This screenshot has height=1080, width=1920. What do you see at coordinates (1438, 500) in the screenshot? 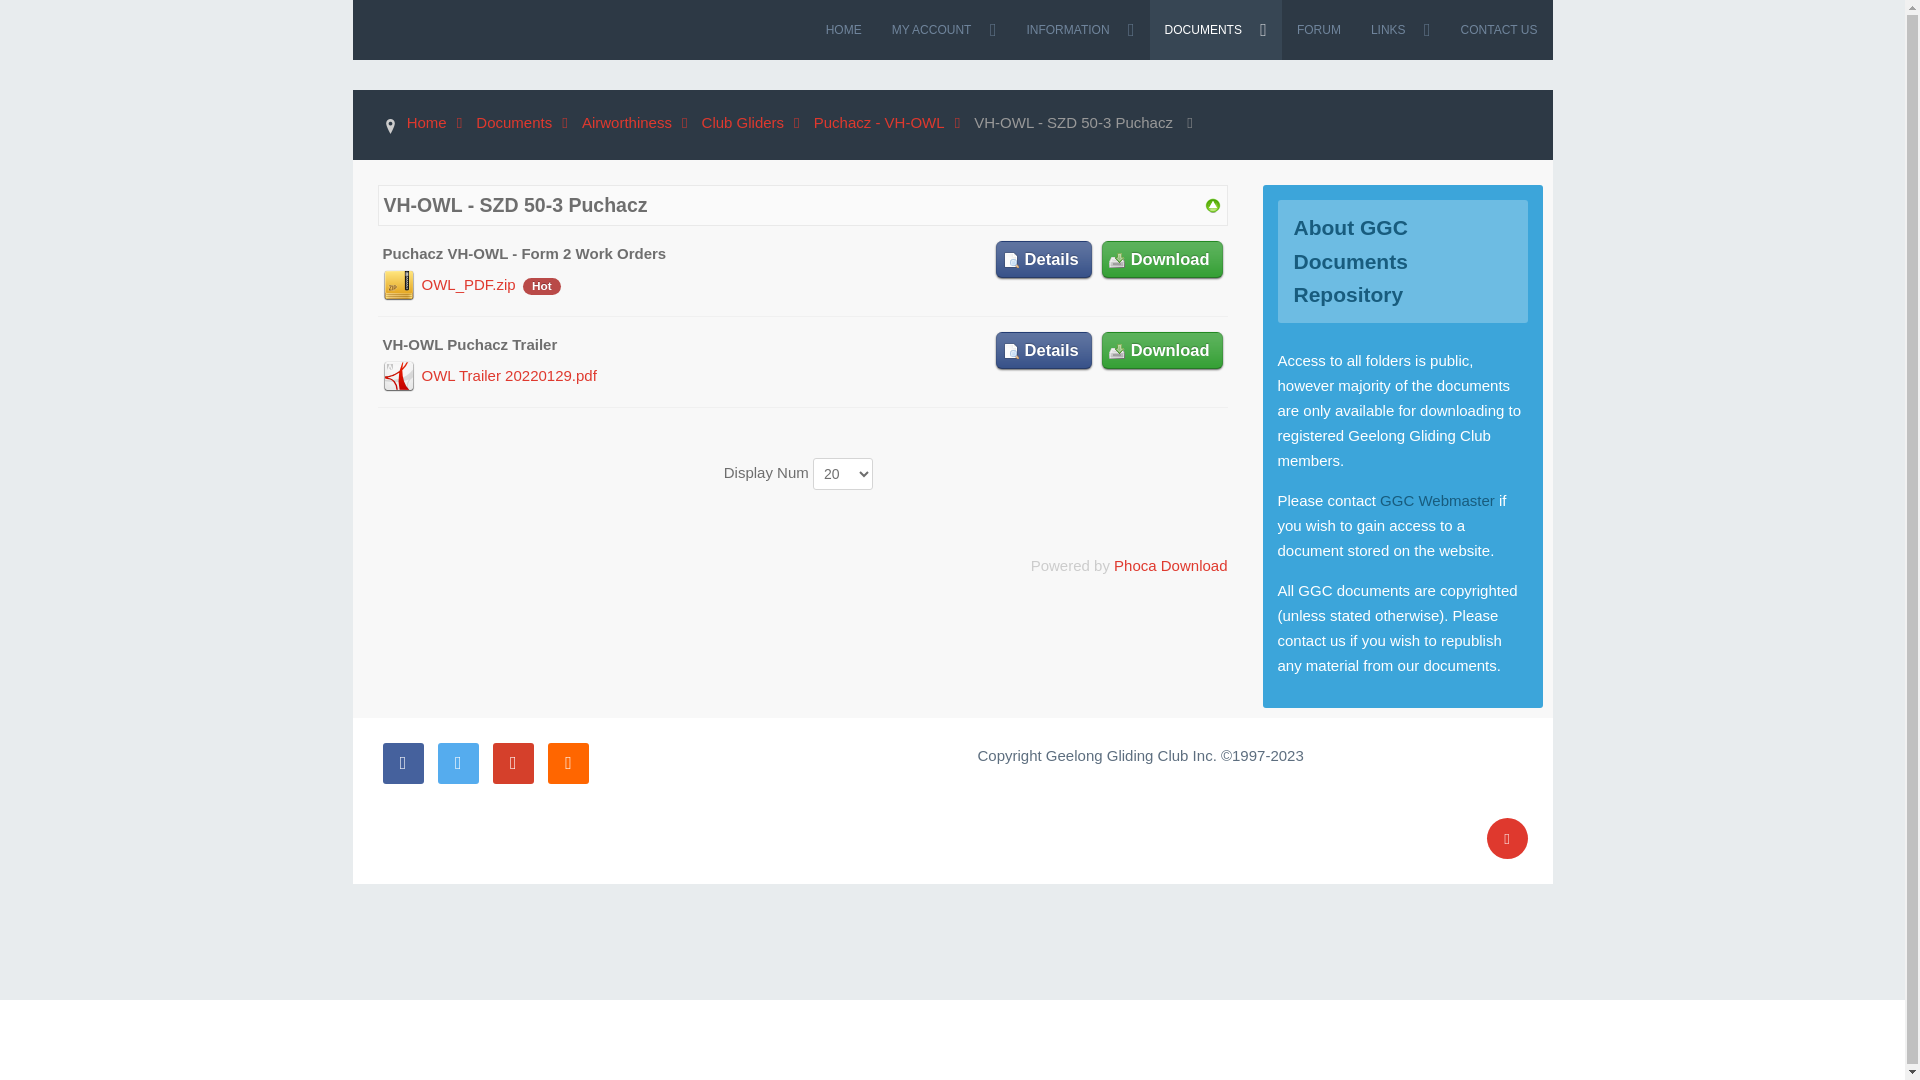
I see `GGC Webmaster` at bounding box center [1438, 500].